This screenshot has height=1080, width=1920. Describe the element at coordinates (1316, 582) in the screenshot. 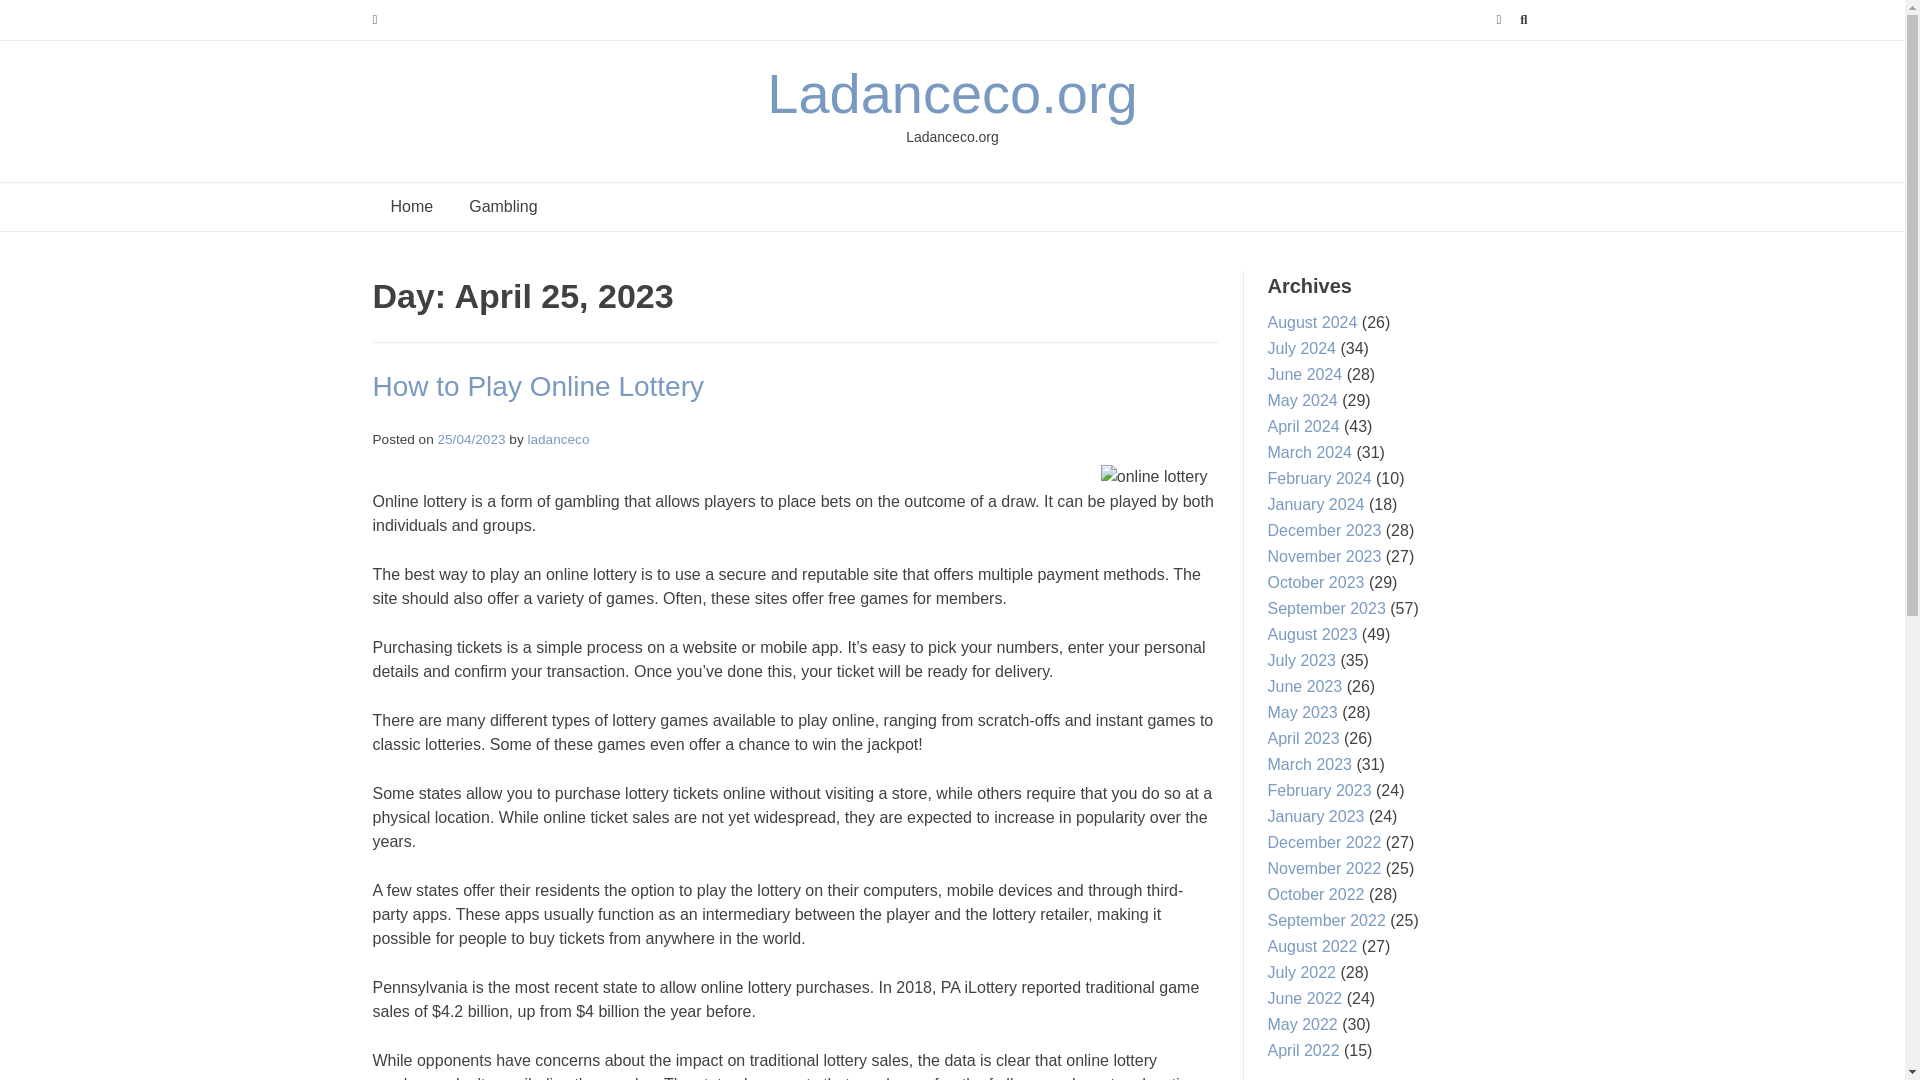

I see `October 2023` at that location.